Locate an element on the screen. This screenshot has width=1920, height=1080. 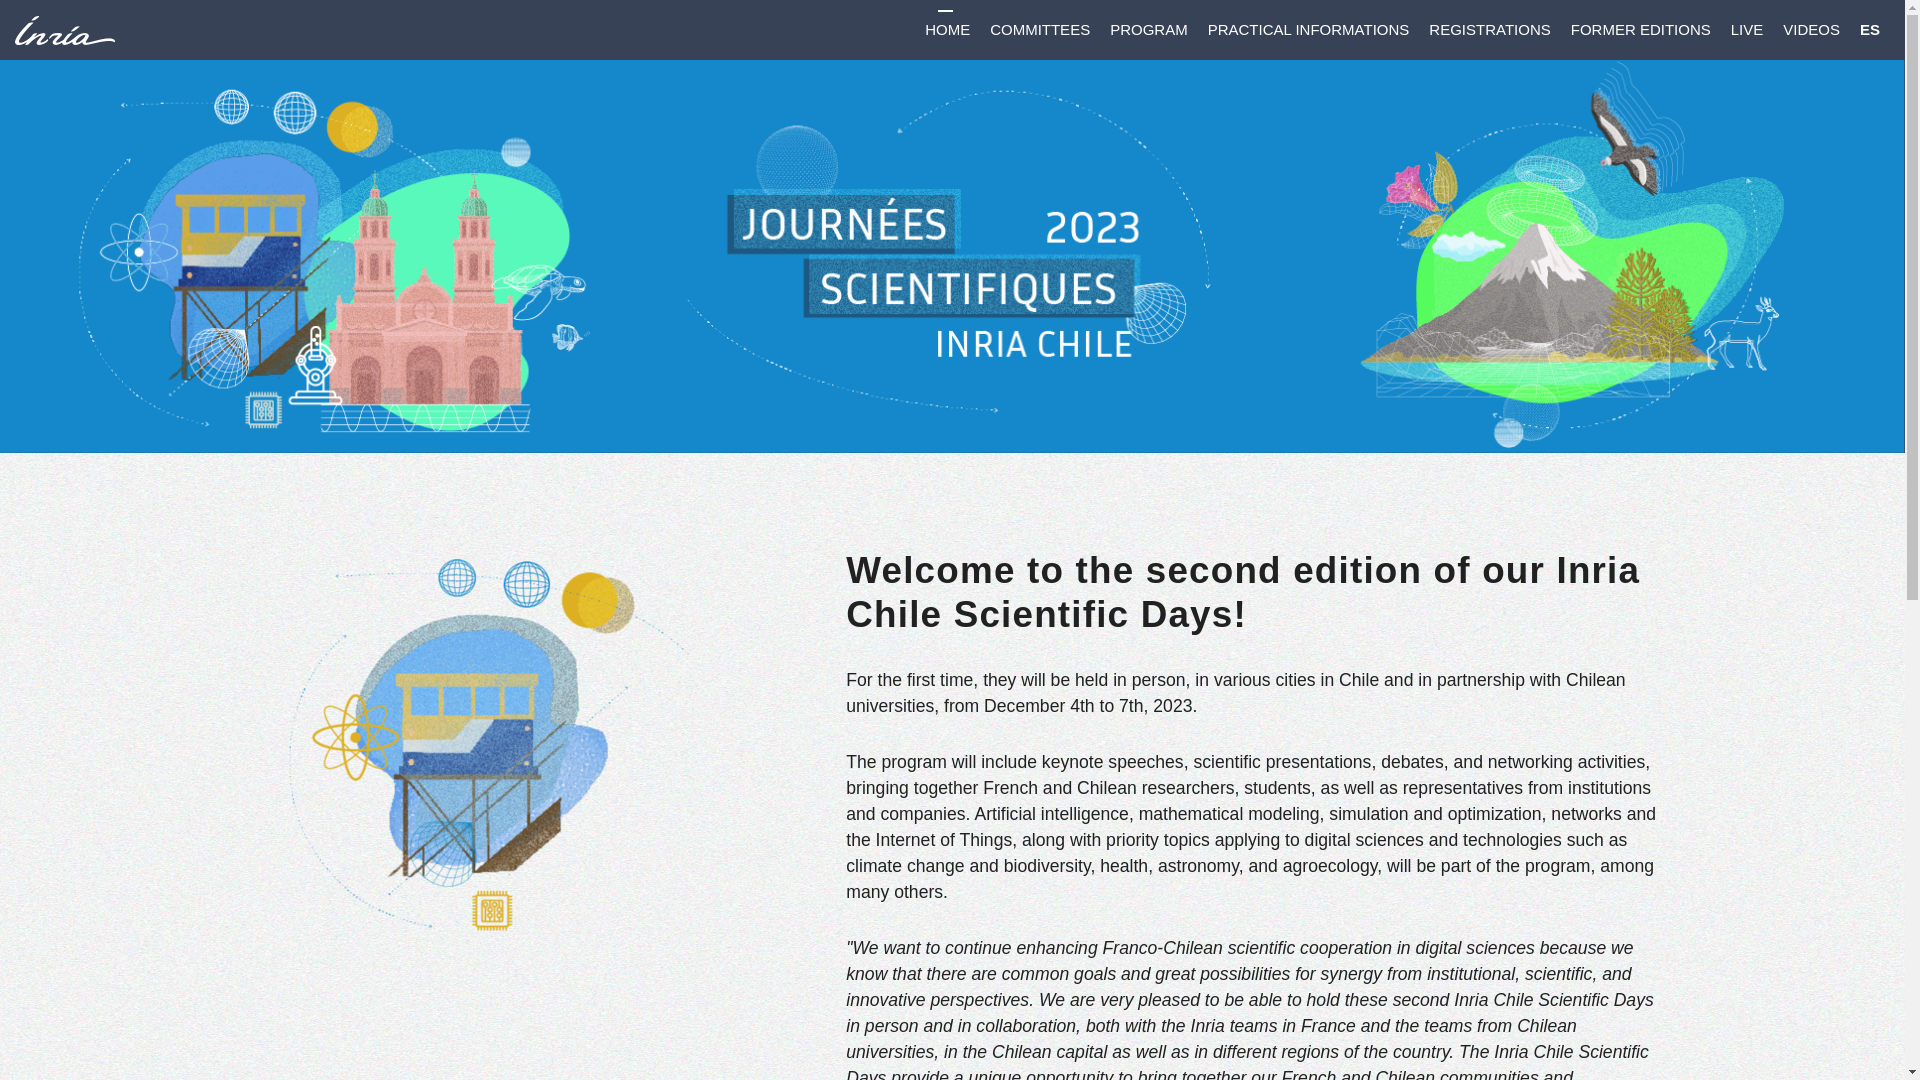
COMMITTEES is located at coordinates (1040, 29).